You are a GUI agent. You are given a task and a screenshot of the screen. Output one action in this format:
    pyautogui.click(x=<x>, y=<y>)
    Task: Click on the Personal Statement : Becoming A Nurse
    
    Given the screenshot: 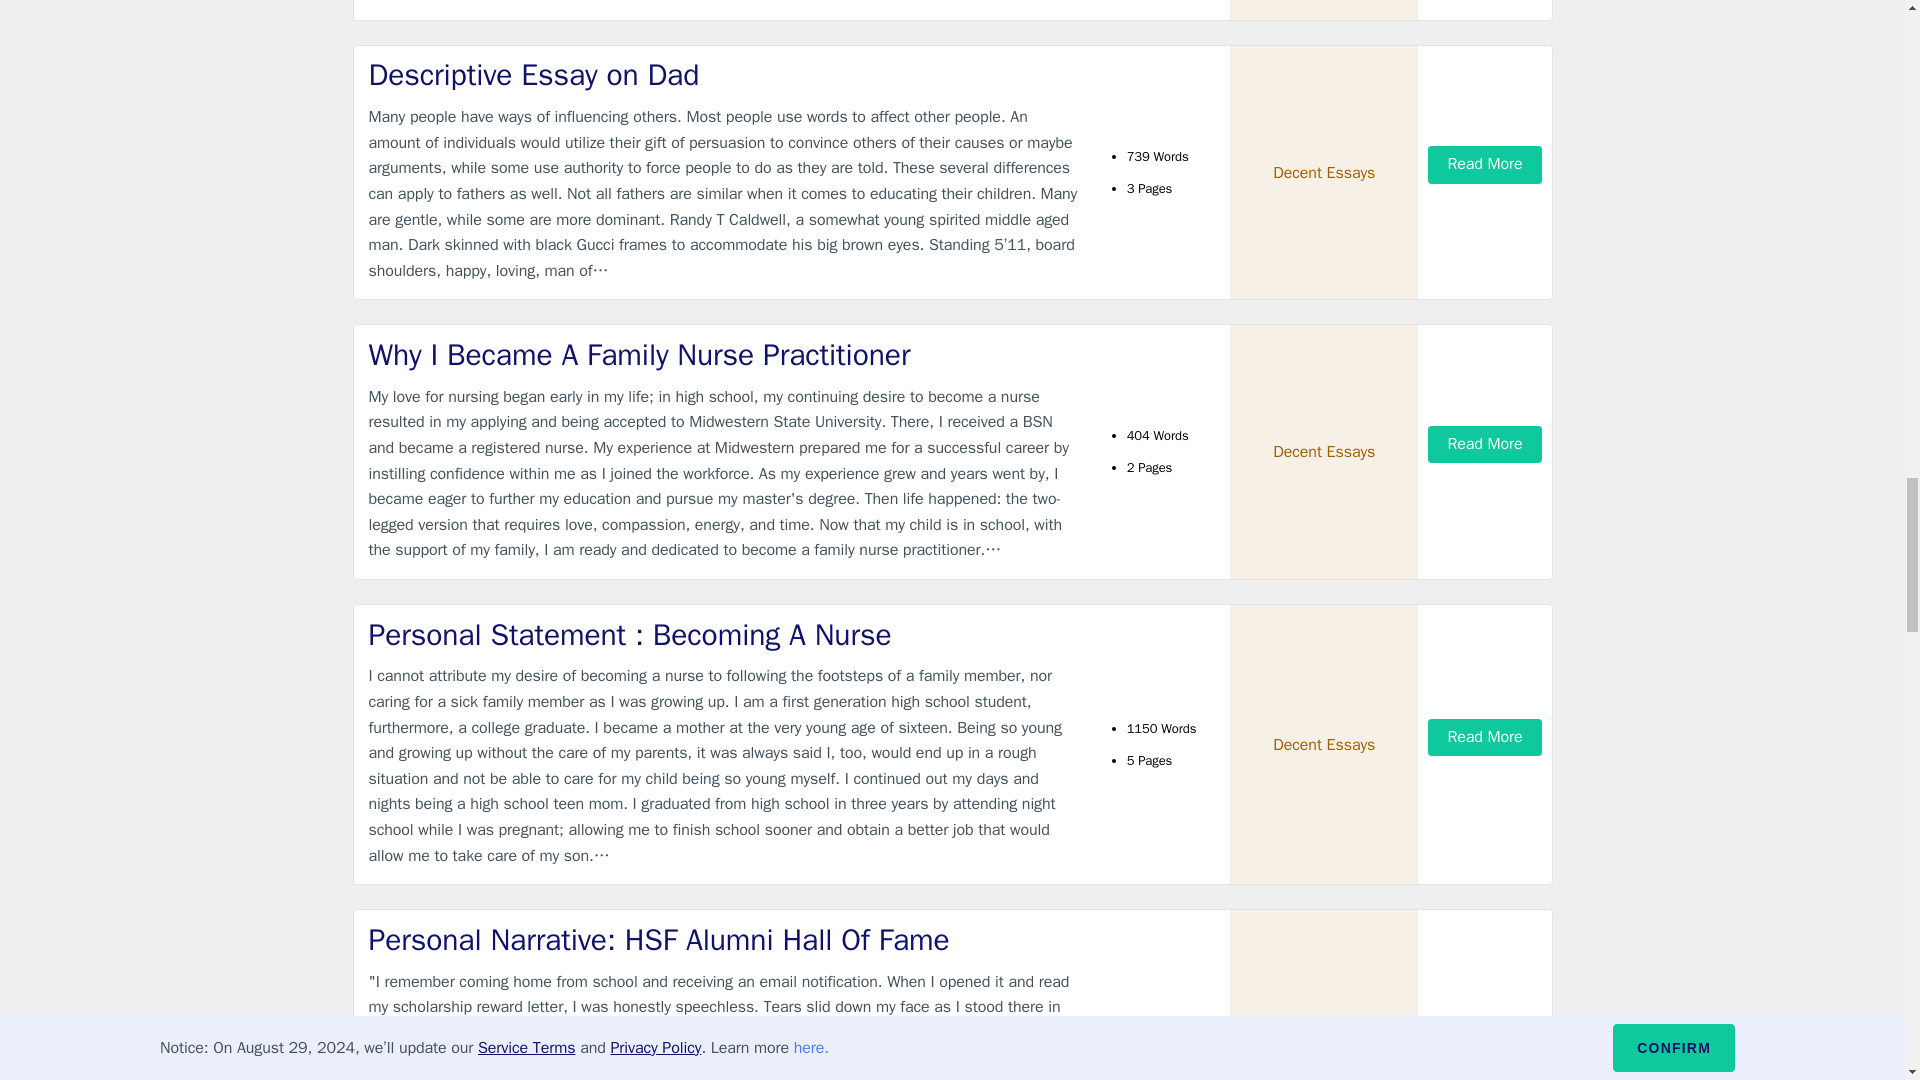 What is the action you would take?
    pyautogui.click(x=724, y=634)
    